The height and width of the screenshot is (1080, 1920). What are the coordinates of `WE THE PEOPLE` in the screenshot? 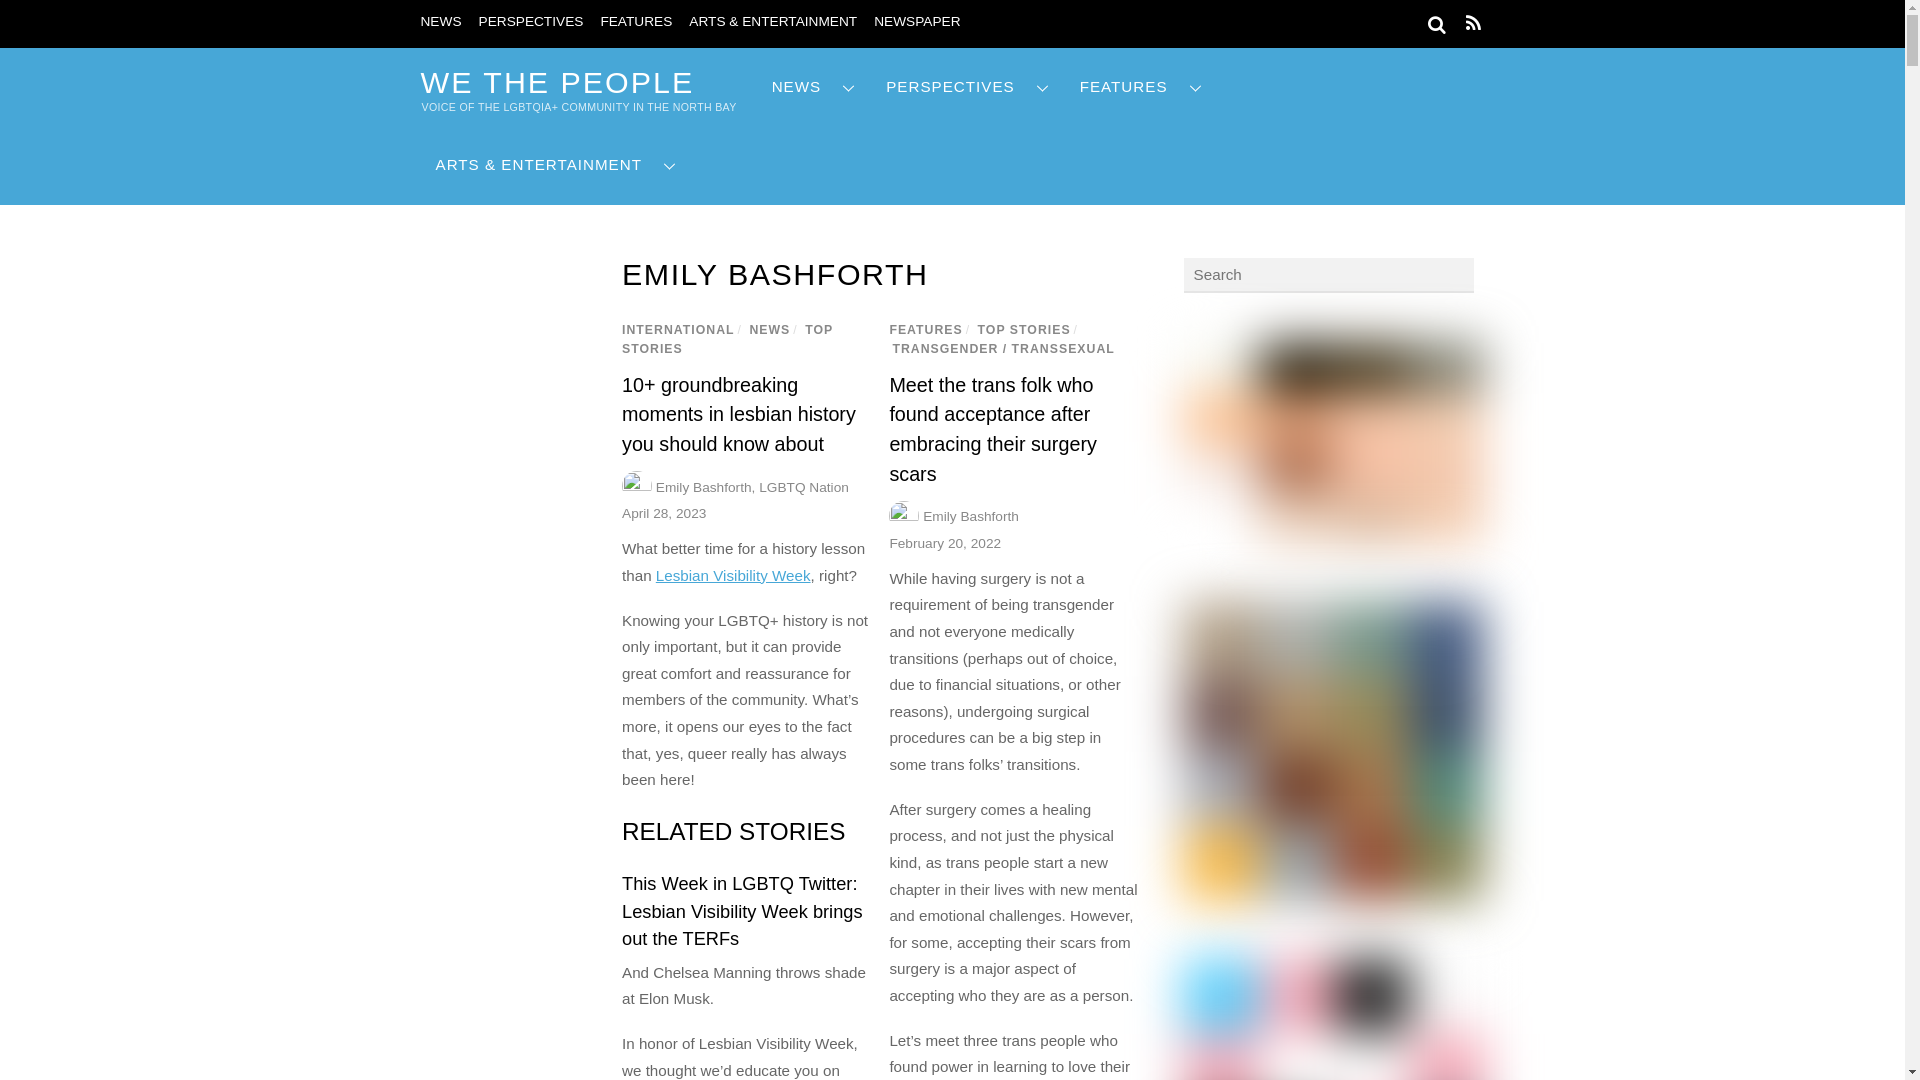 It's located at (556, 82).